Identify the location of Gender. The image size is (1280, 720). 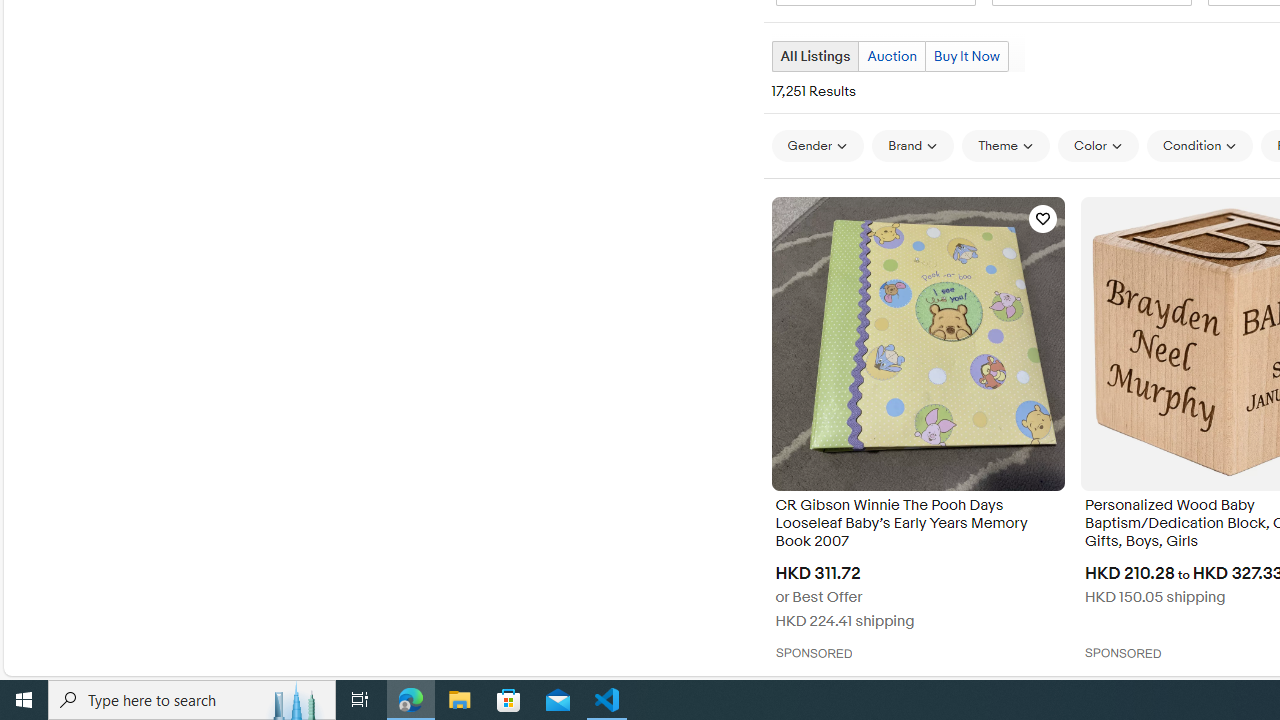
(818, 146).